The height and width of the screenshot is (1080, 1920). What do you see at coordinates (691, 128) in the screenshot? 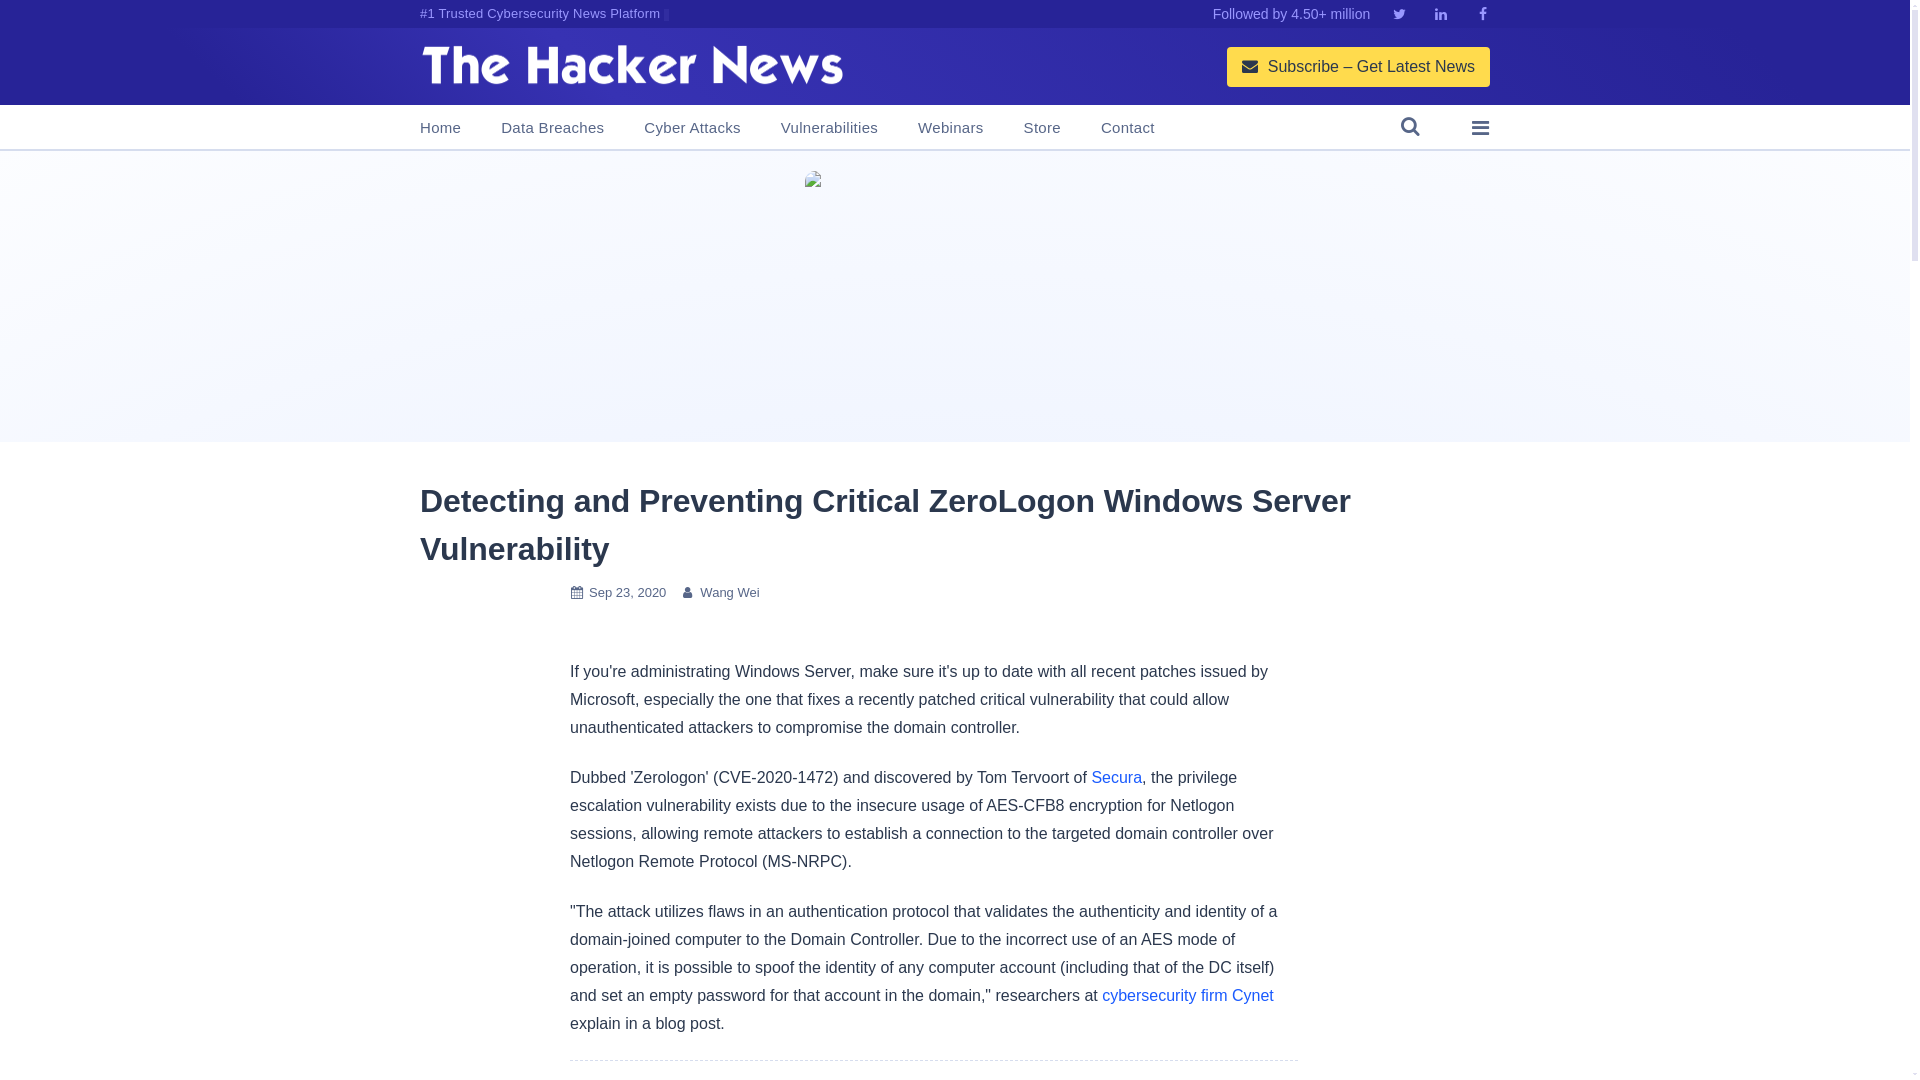
I see `Cyber Attacks` at bounding box center [691, 128].